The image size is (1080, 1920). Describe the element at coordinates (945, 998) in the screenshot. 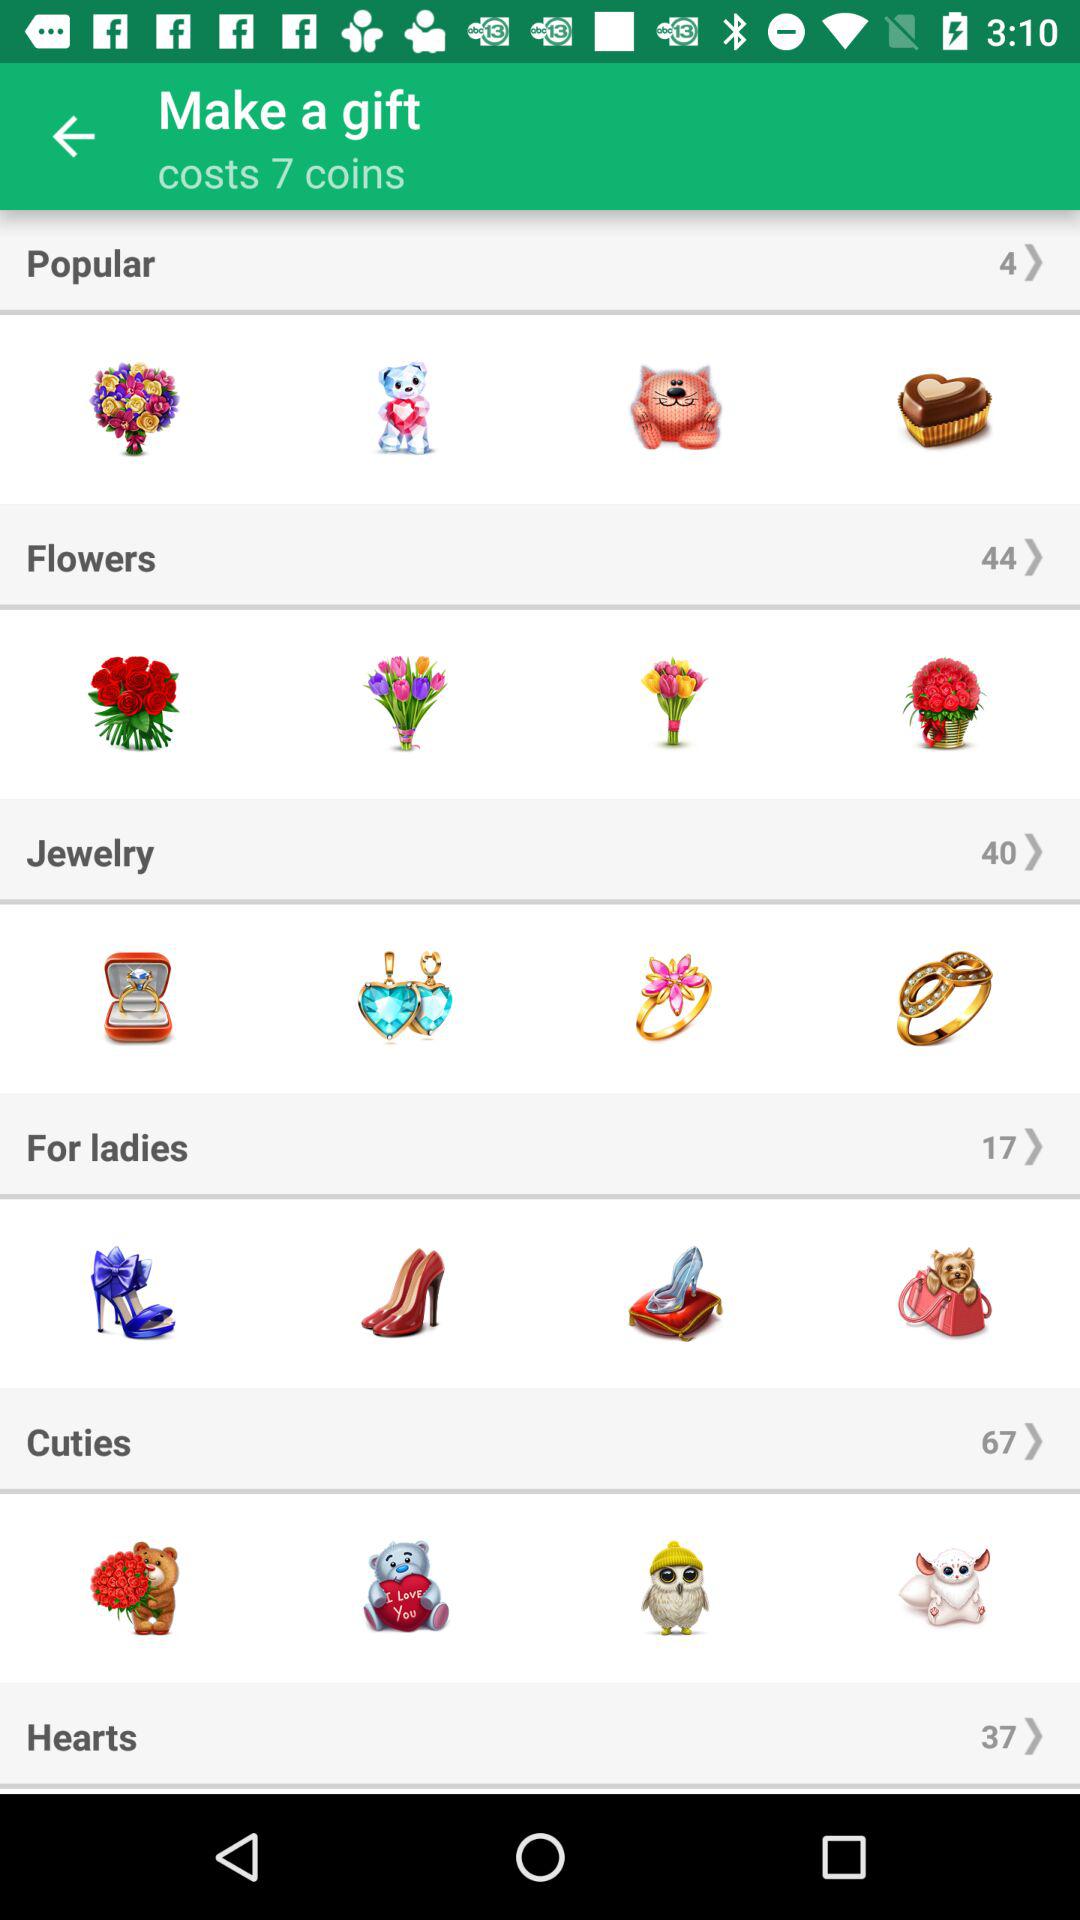

I see `select this item` at that location.